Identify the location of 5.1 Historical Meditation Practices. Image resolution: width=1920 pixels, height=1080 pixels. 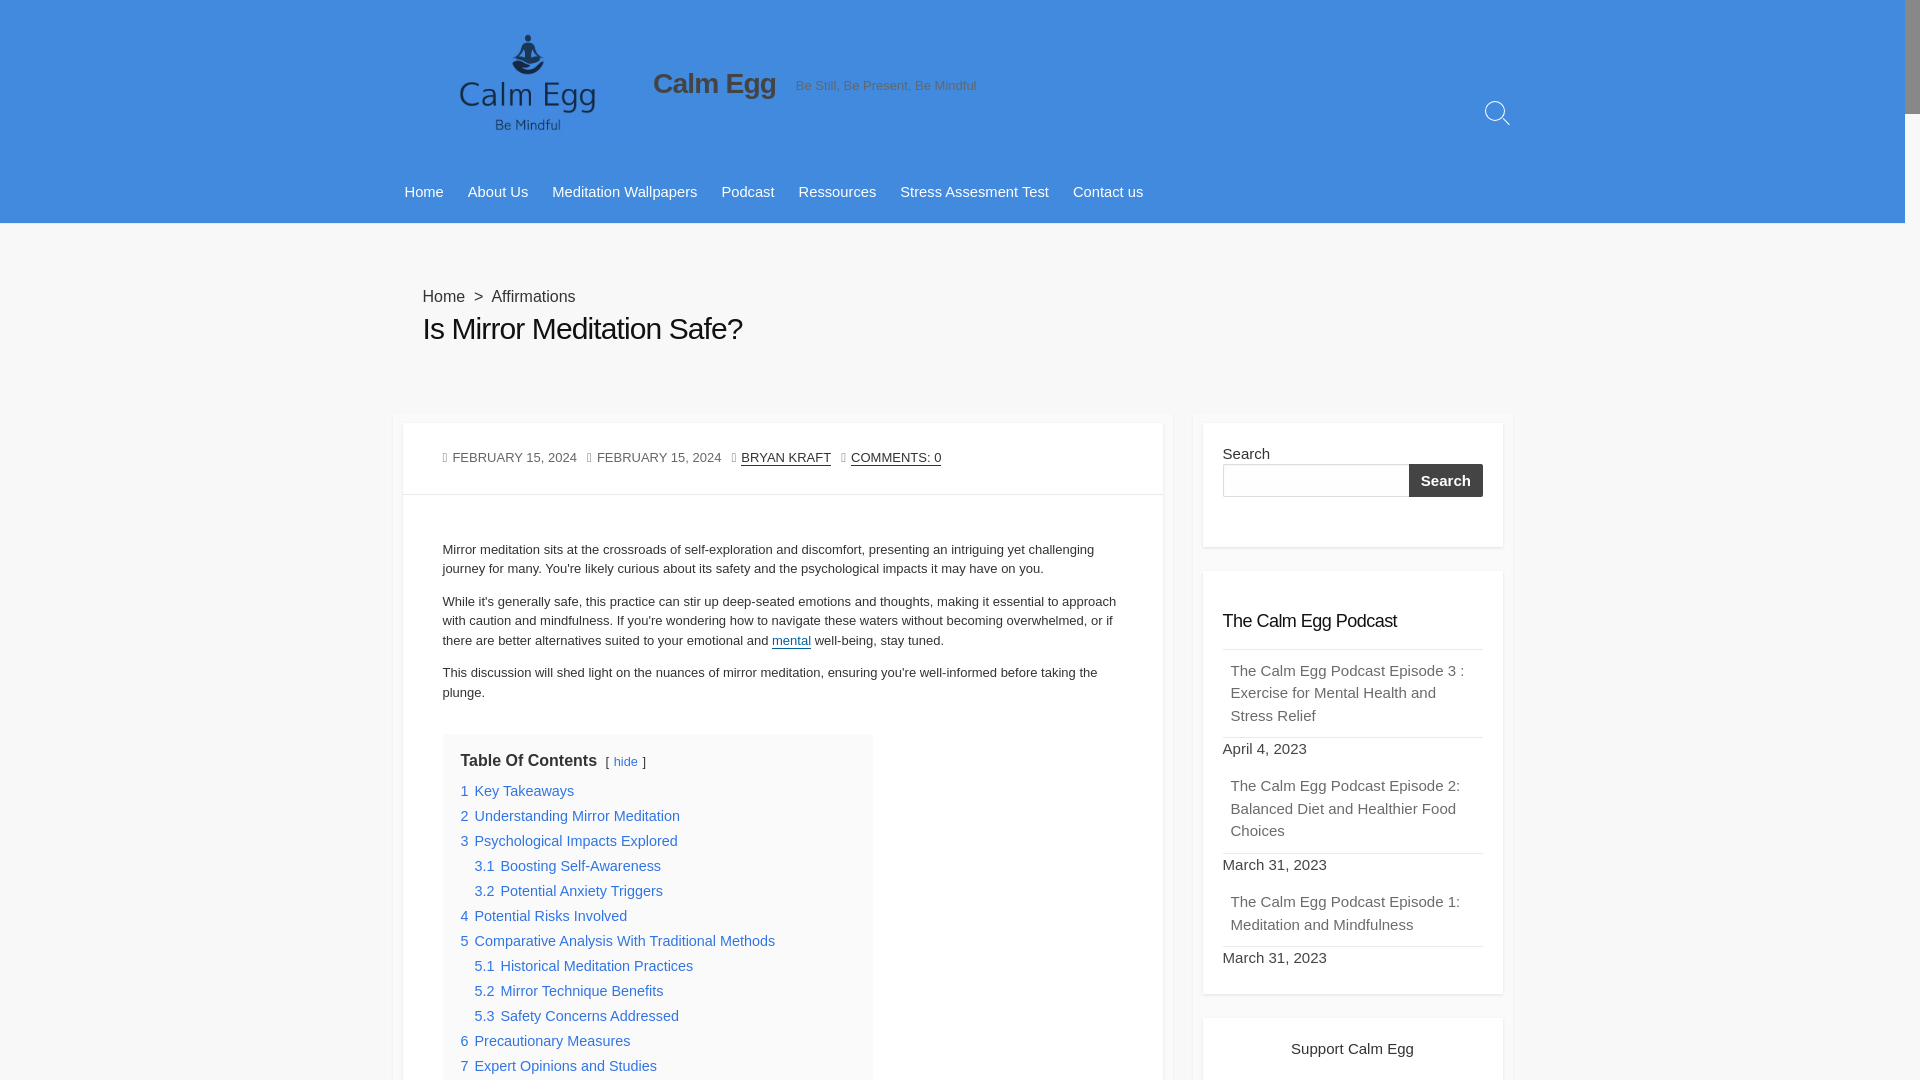
(584, 966).